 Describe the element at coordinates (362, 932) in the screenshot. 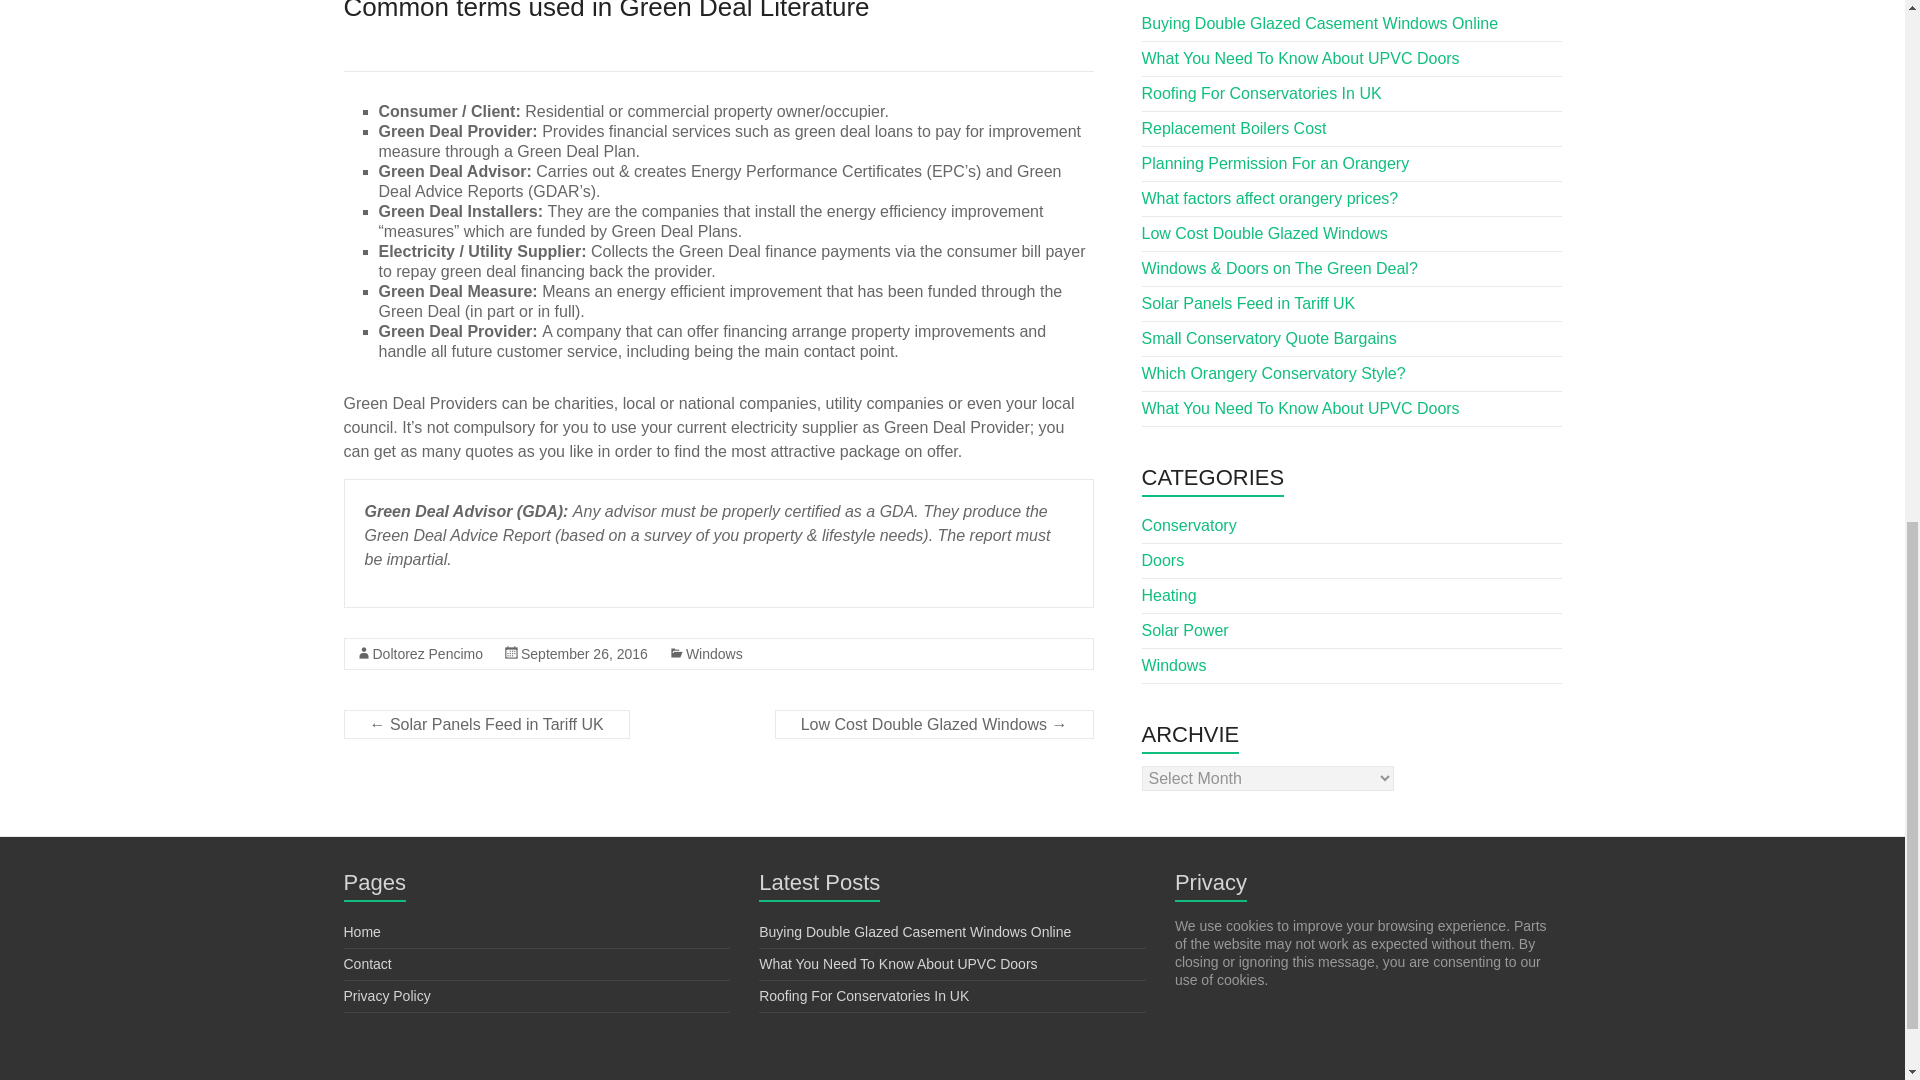

I see `Home` at that location.